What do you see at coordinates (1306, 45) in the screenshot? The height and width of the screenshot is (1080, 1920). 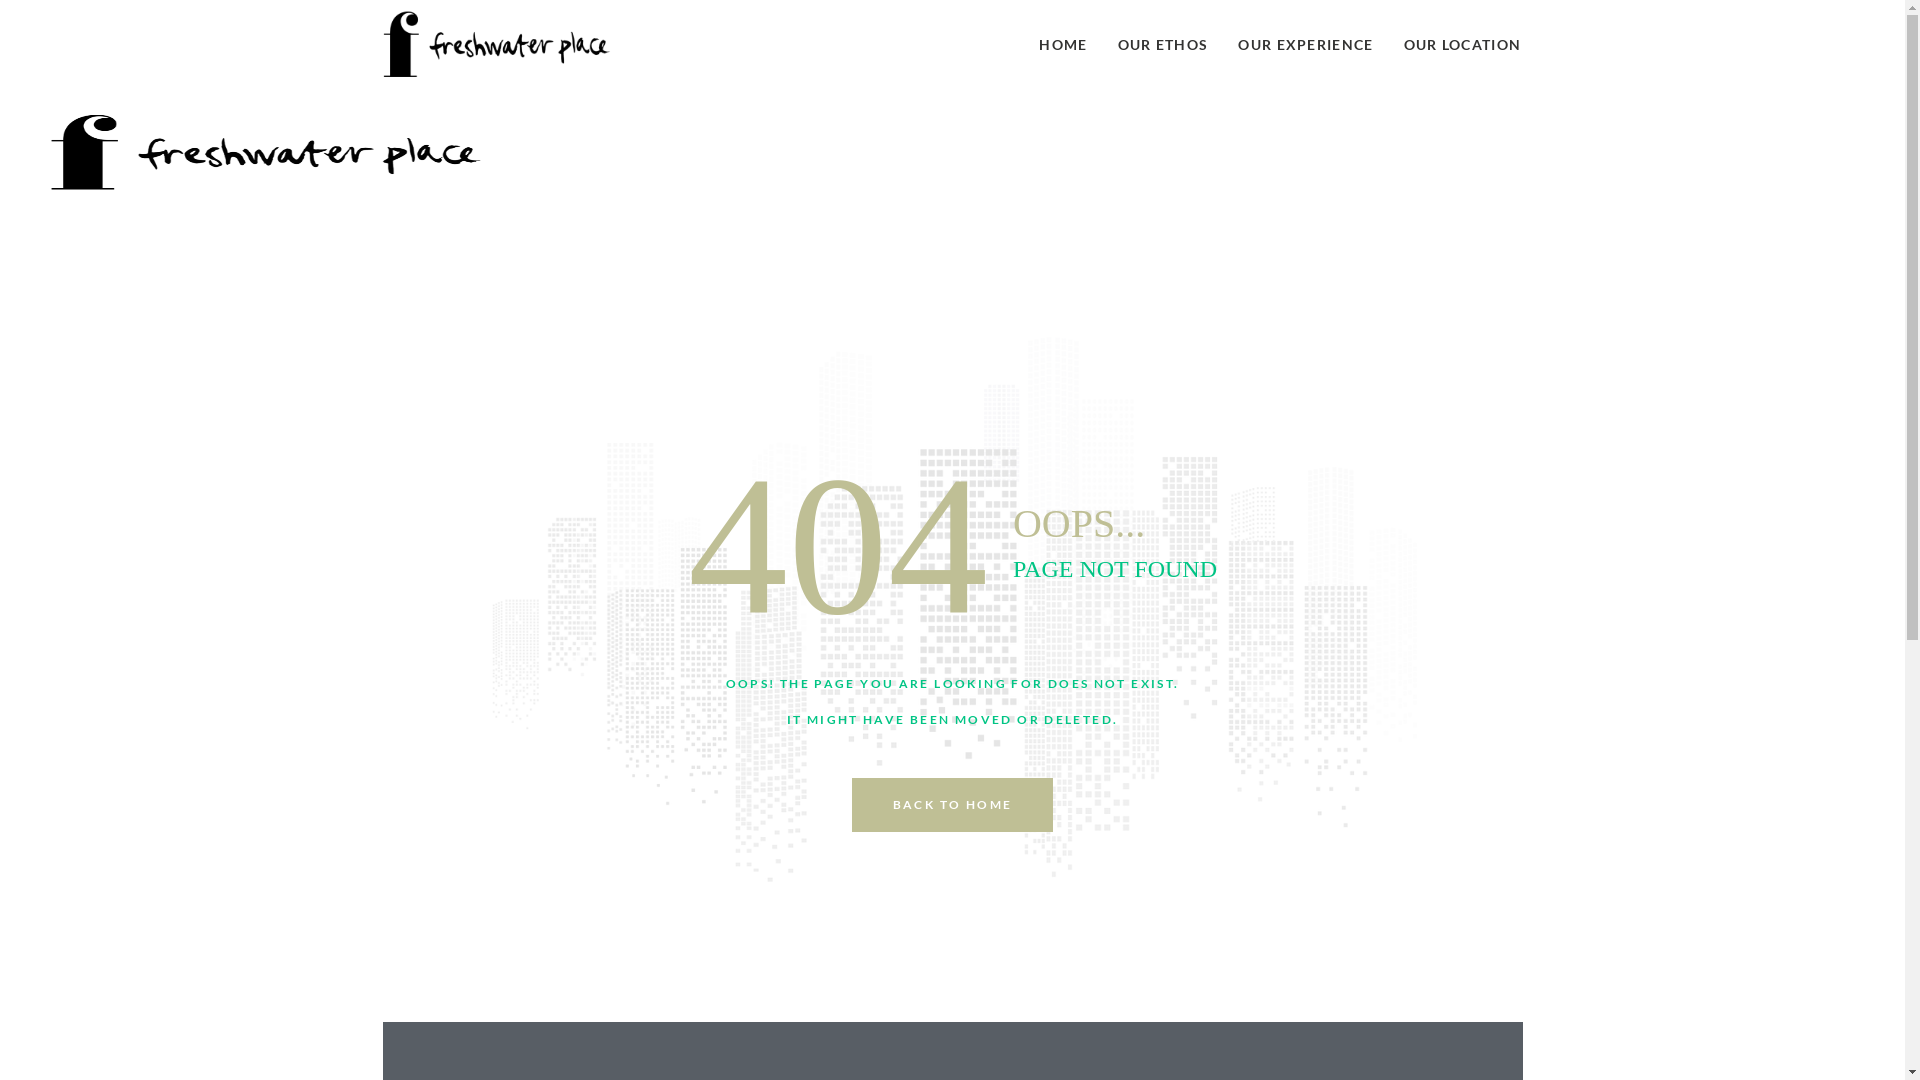 I see `OUR EXPERIENCE` at bounding box center [1306, 45].